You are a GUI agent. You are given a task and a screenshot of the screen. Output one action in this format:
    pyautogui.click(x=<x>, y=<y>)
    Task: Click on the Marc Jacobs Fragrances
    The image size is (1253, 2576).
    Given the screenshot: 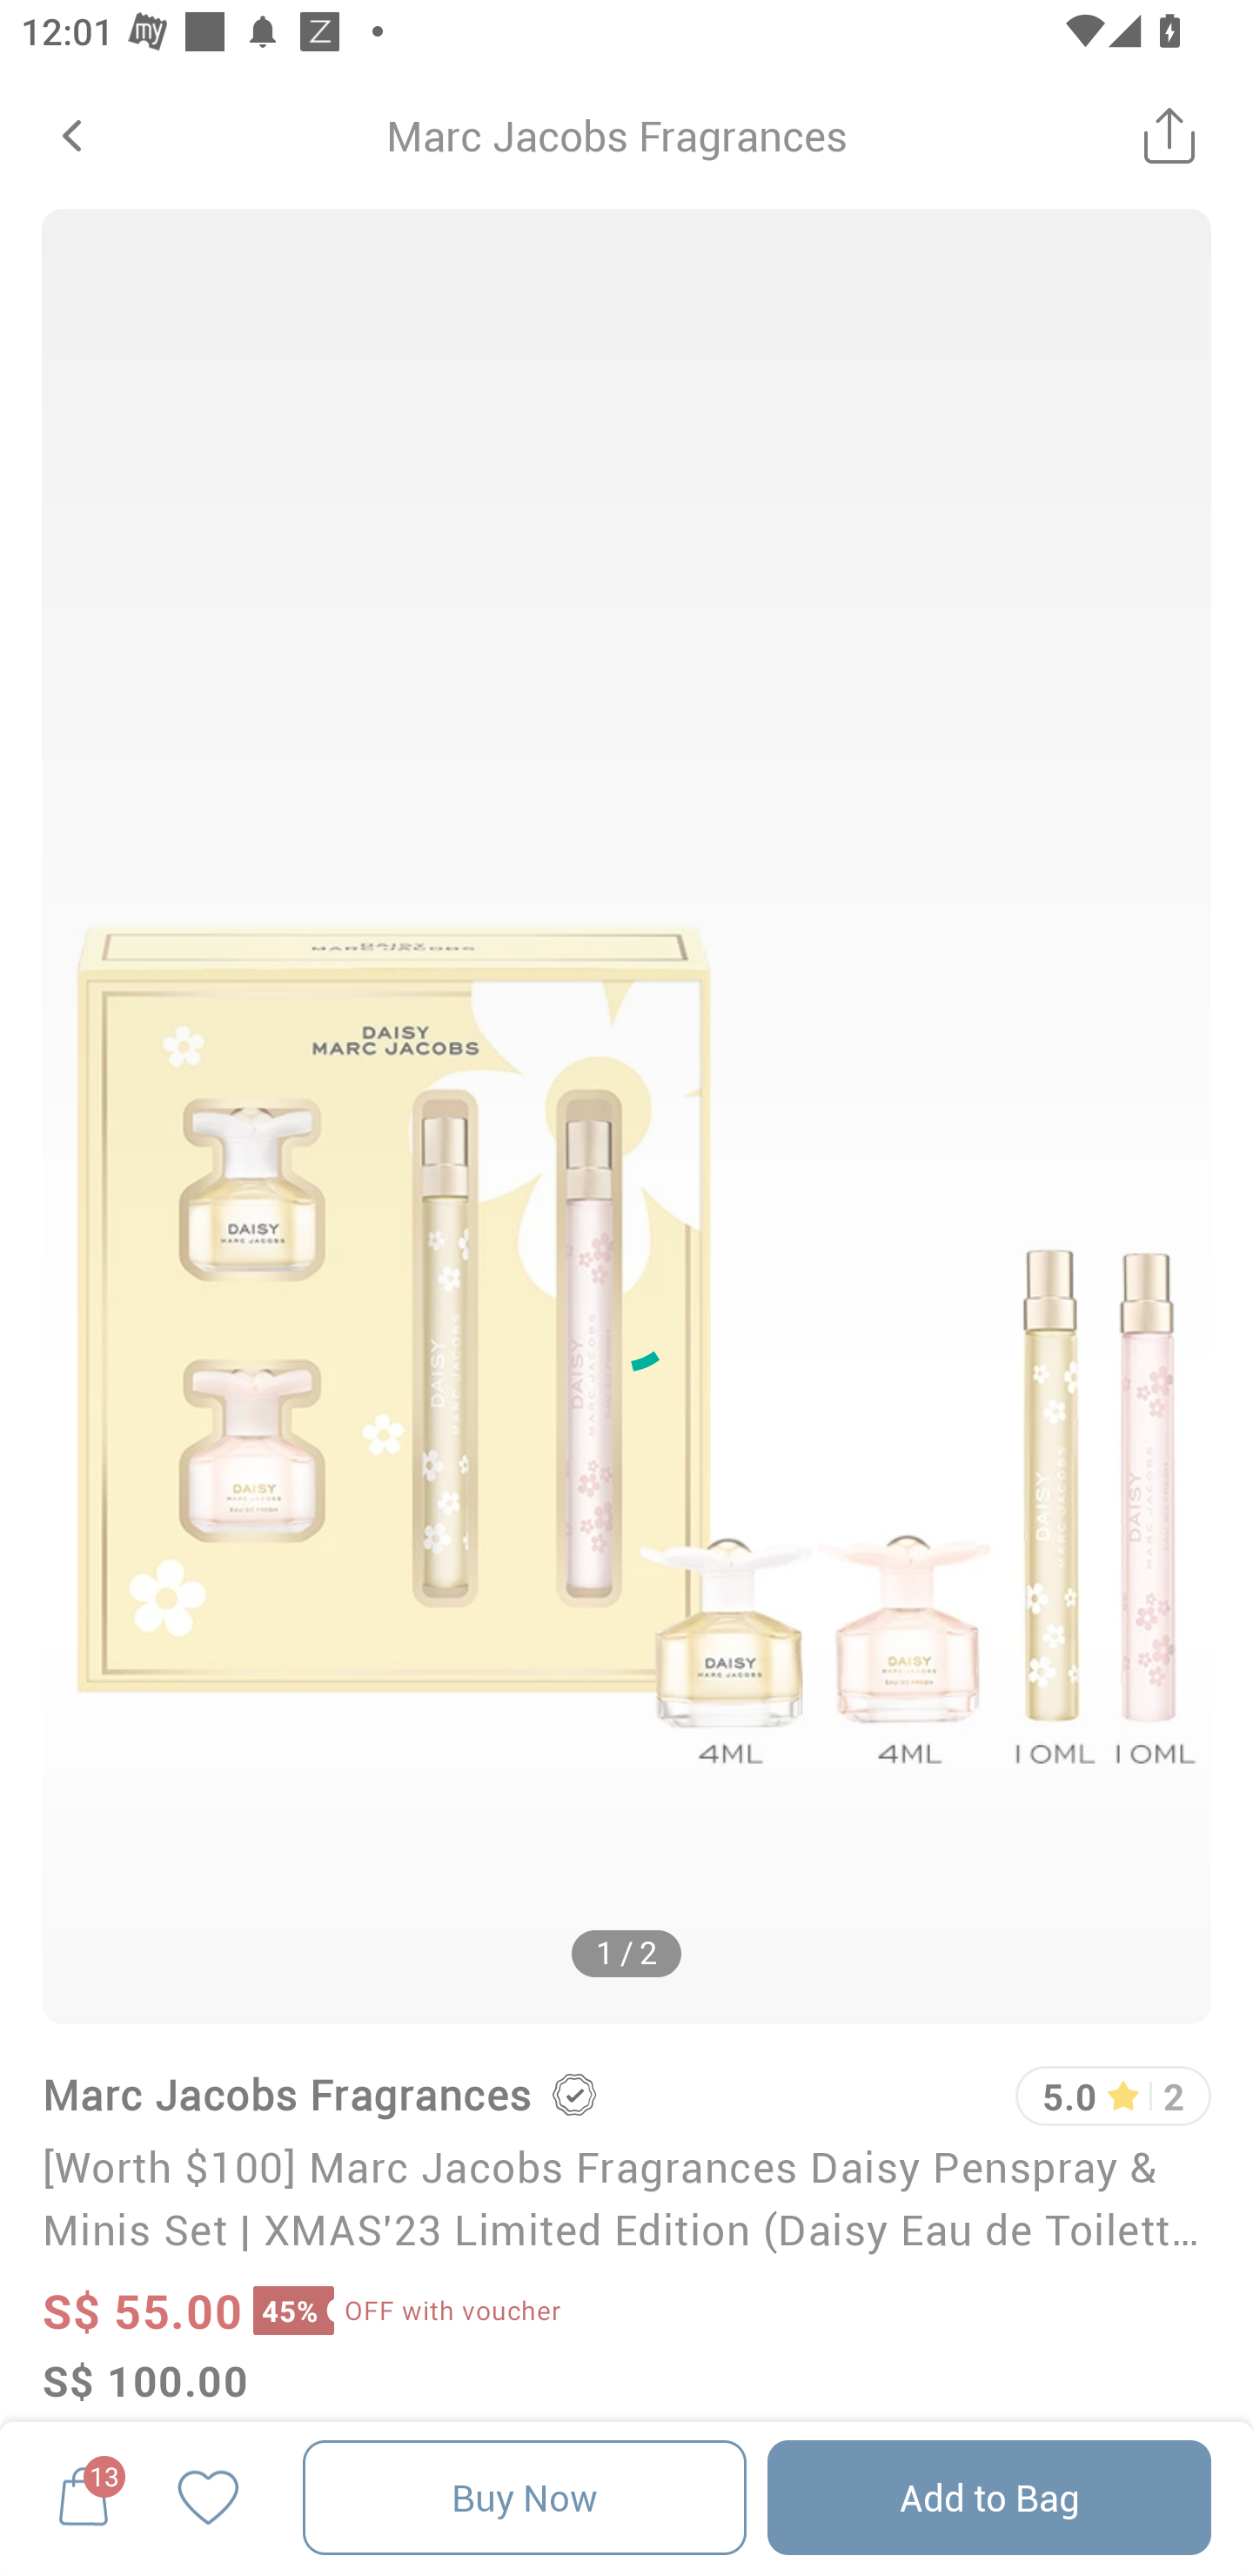 What is the action you would take?
    pyautogui.click(x=616, y=135)
    